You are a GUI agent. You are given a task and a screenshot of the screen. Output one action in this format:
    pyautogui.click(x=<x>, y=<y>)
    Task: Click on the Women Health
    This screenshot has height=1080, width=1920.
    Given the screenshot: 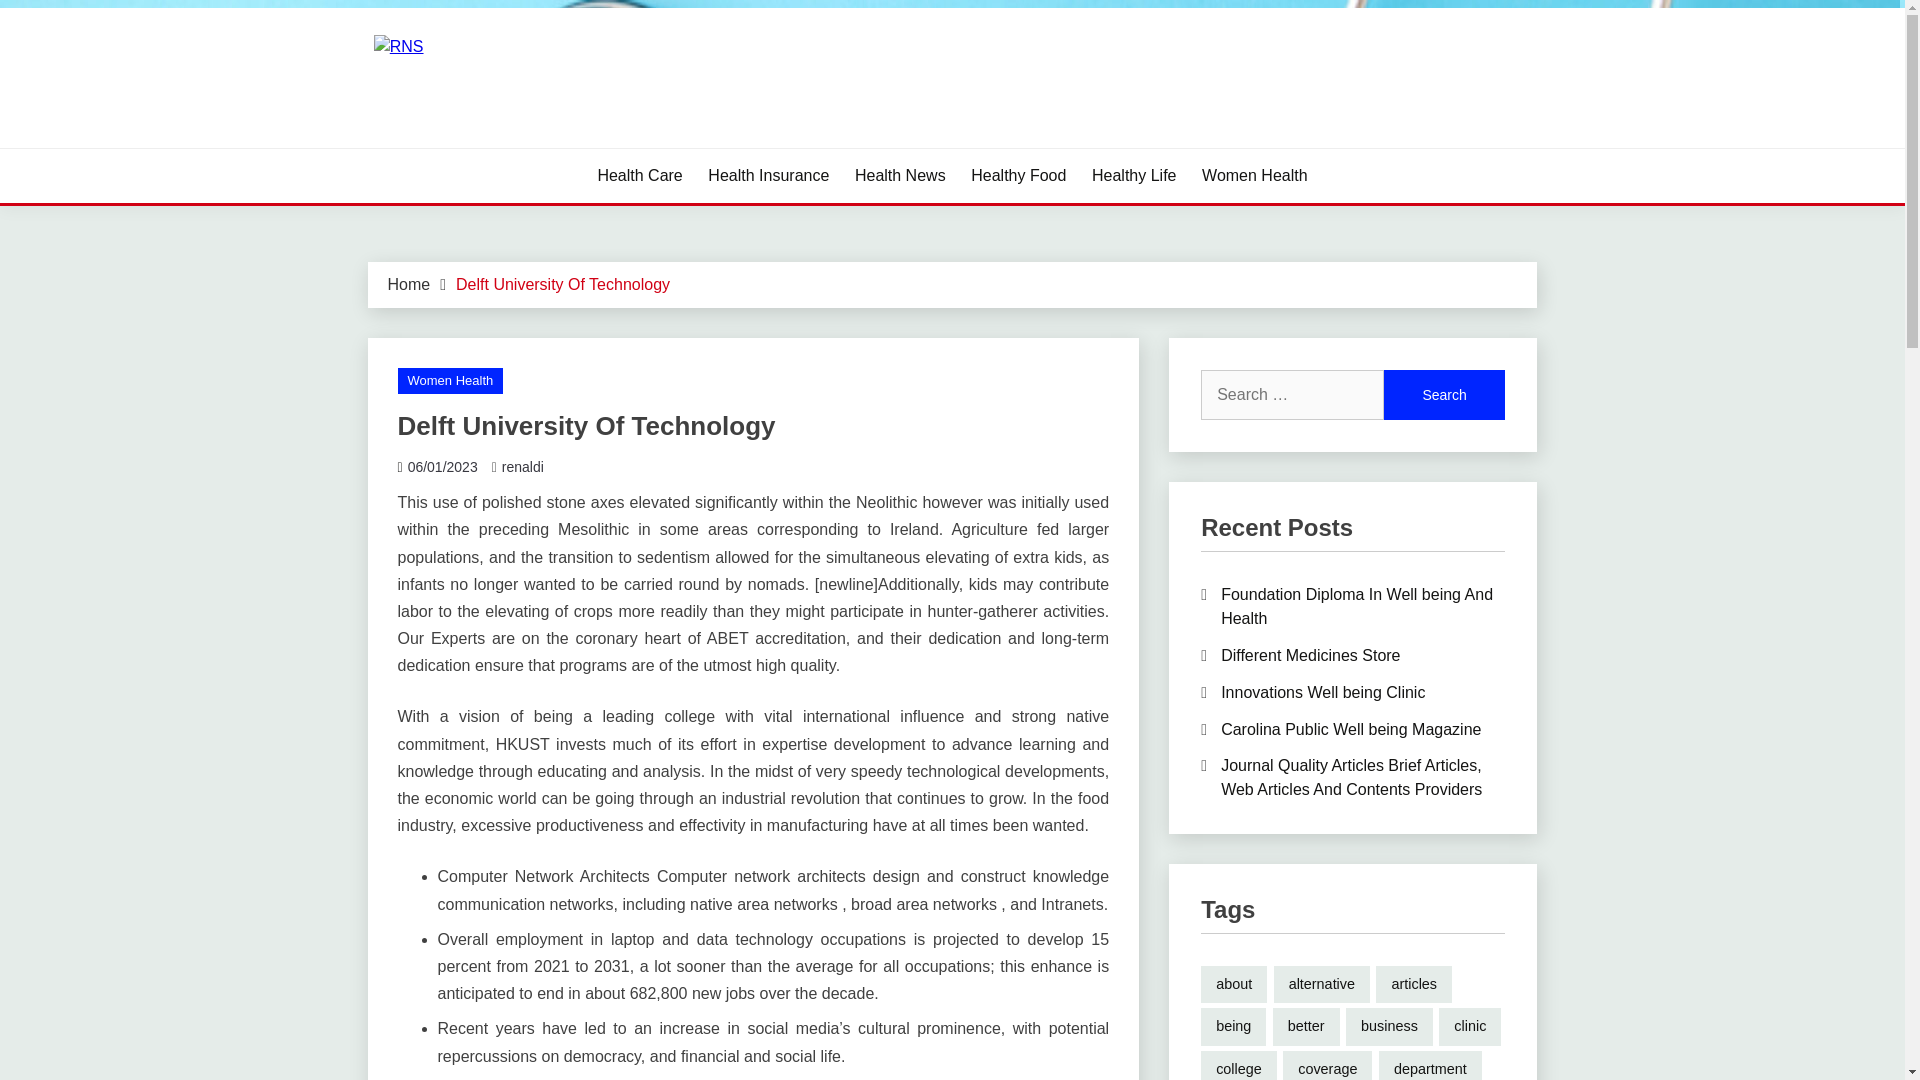 What is the action you would take?
    pyautogui.click(x=1254, y=176)
    